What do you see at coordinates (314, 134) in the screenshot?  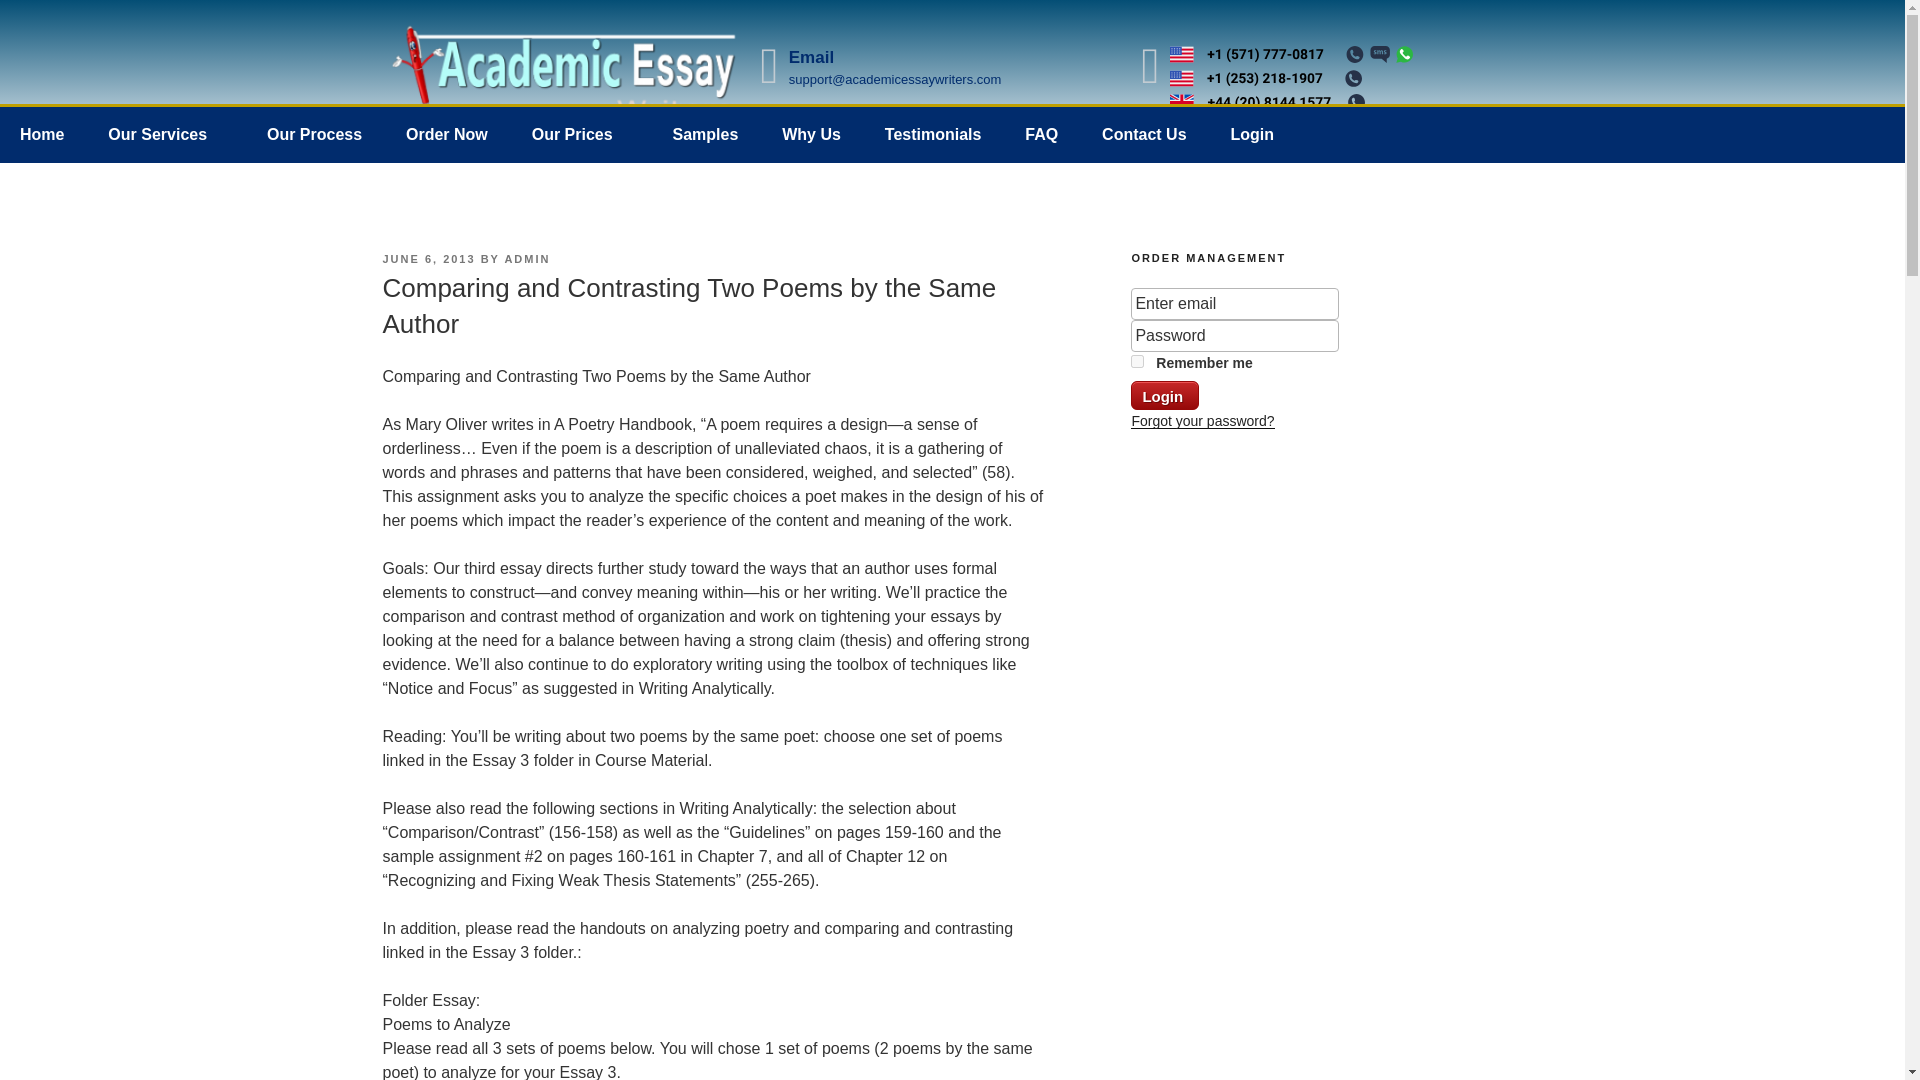 I see `Our Process` at bounding box center [314, 134].